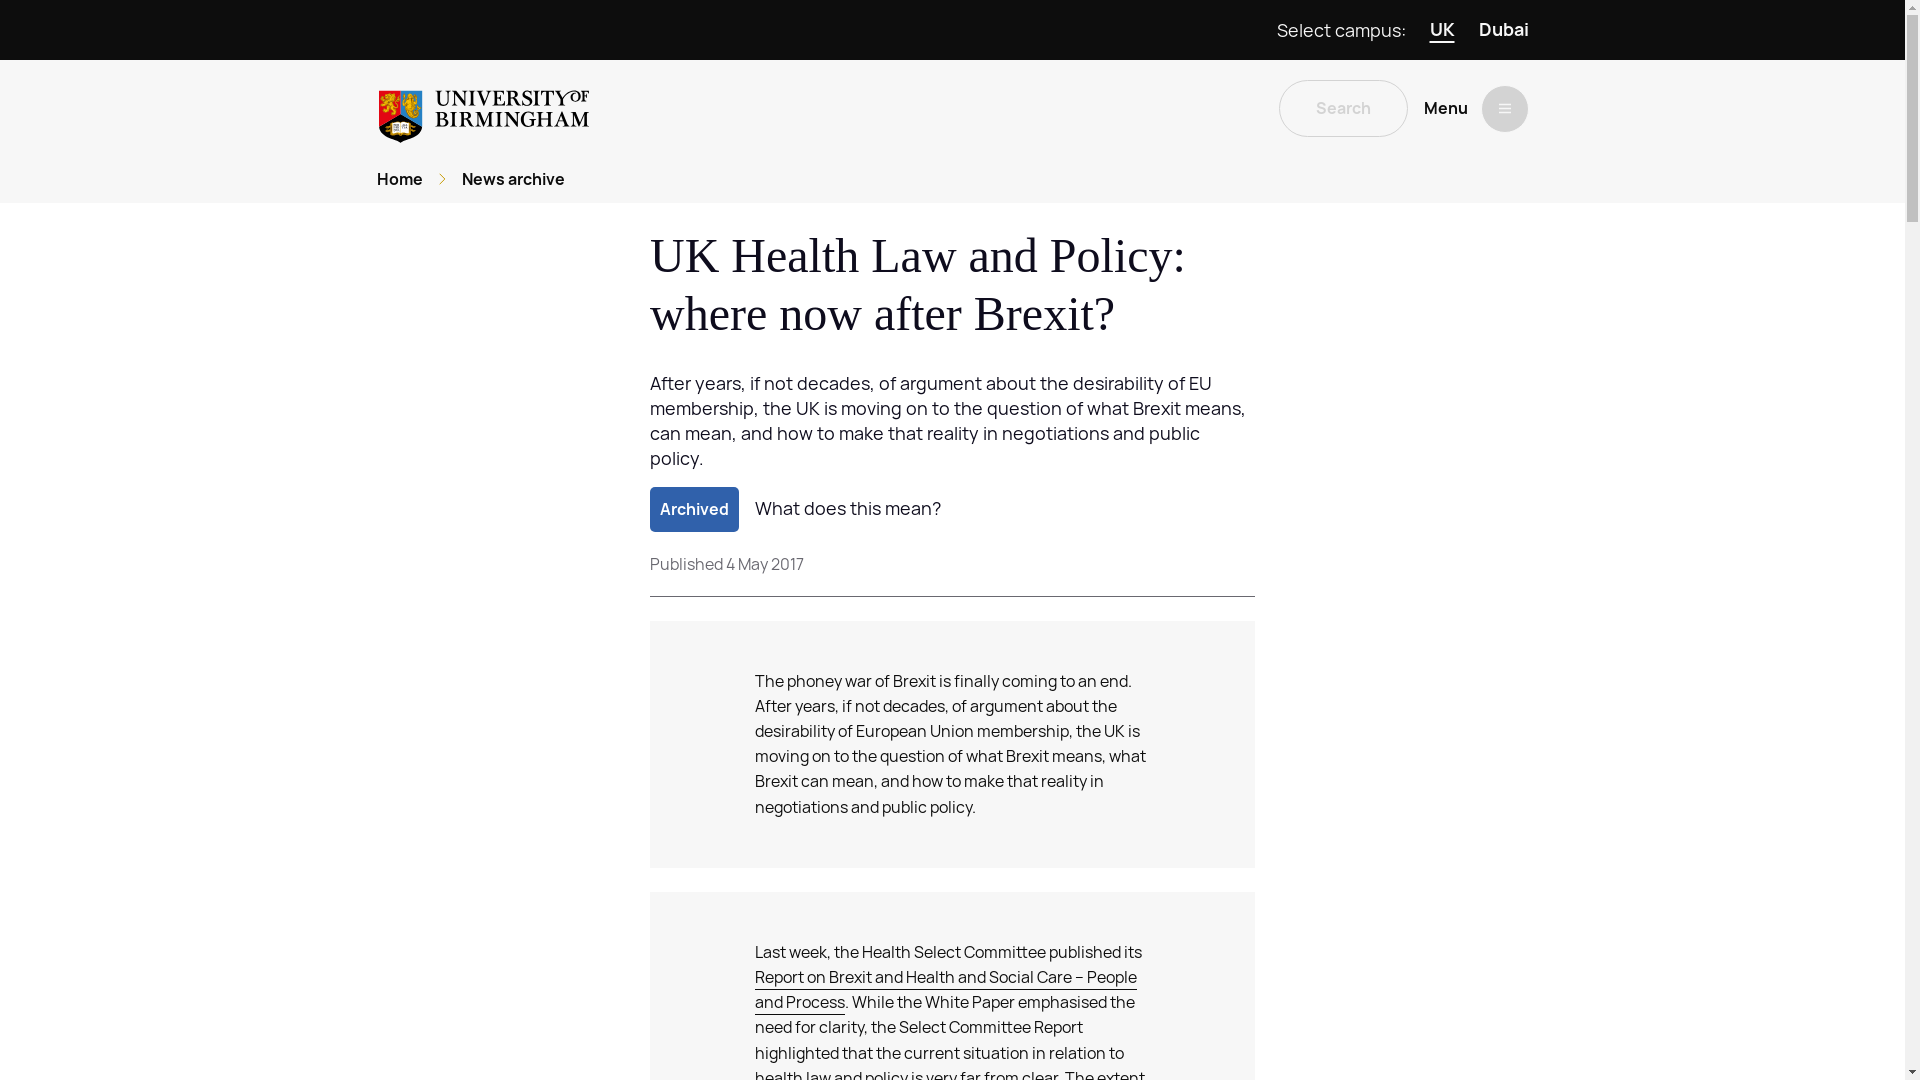 The width and height of the screenshot is (1920, 1080). Describe the element at coordinates (399, 180) in the screenshot. I see `Home` at that location.